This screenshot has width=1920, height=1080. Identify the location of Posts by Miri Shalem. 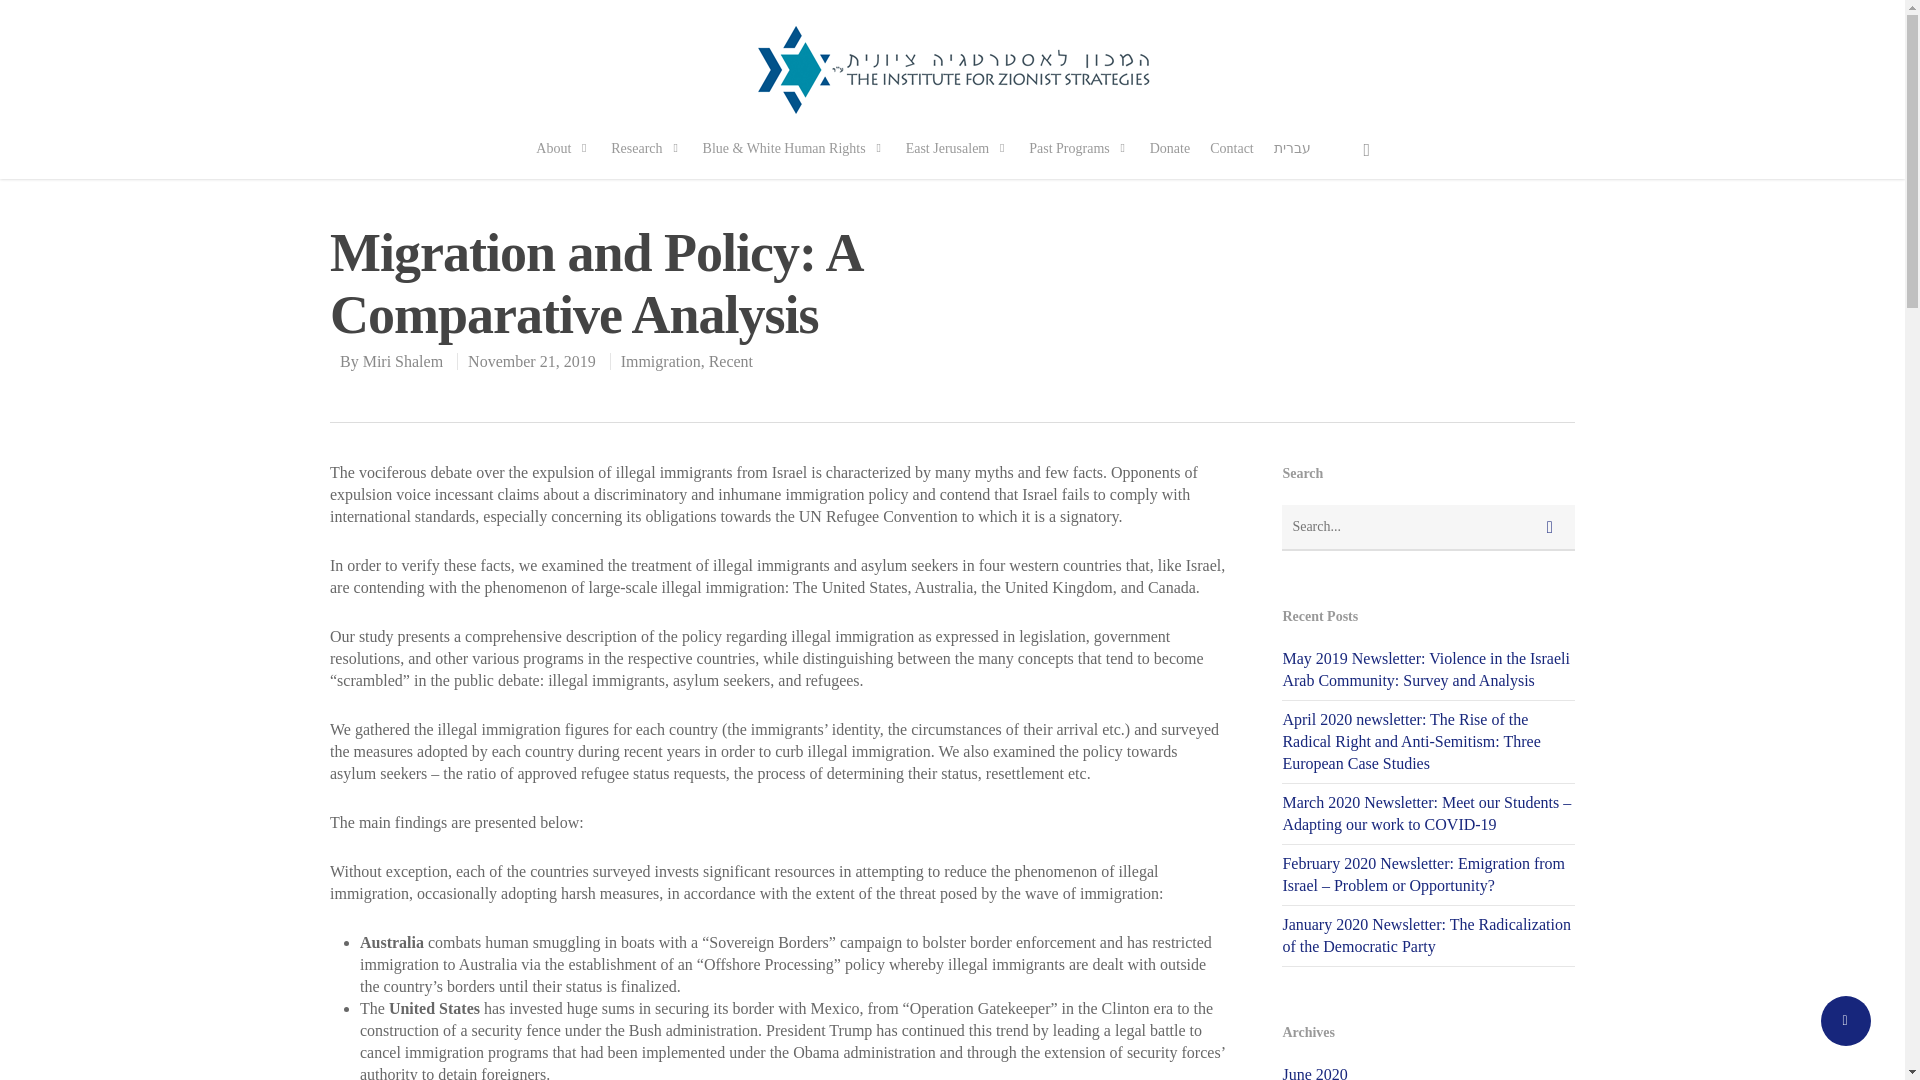
(402, 362).